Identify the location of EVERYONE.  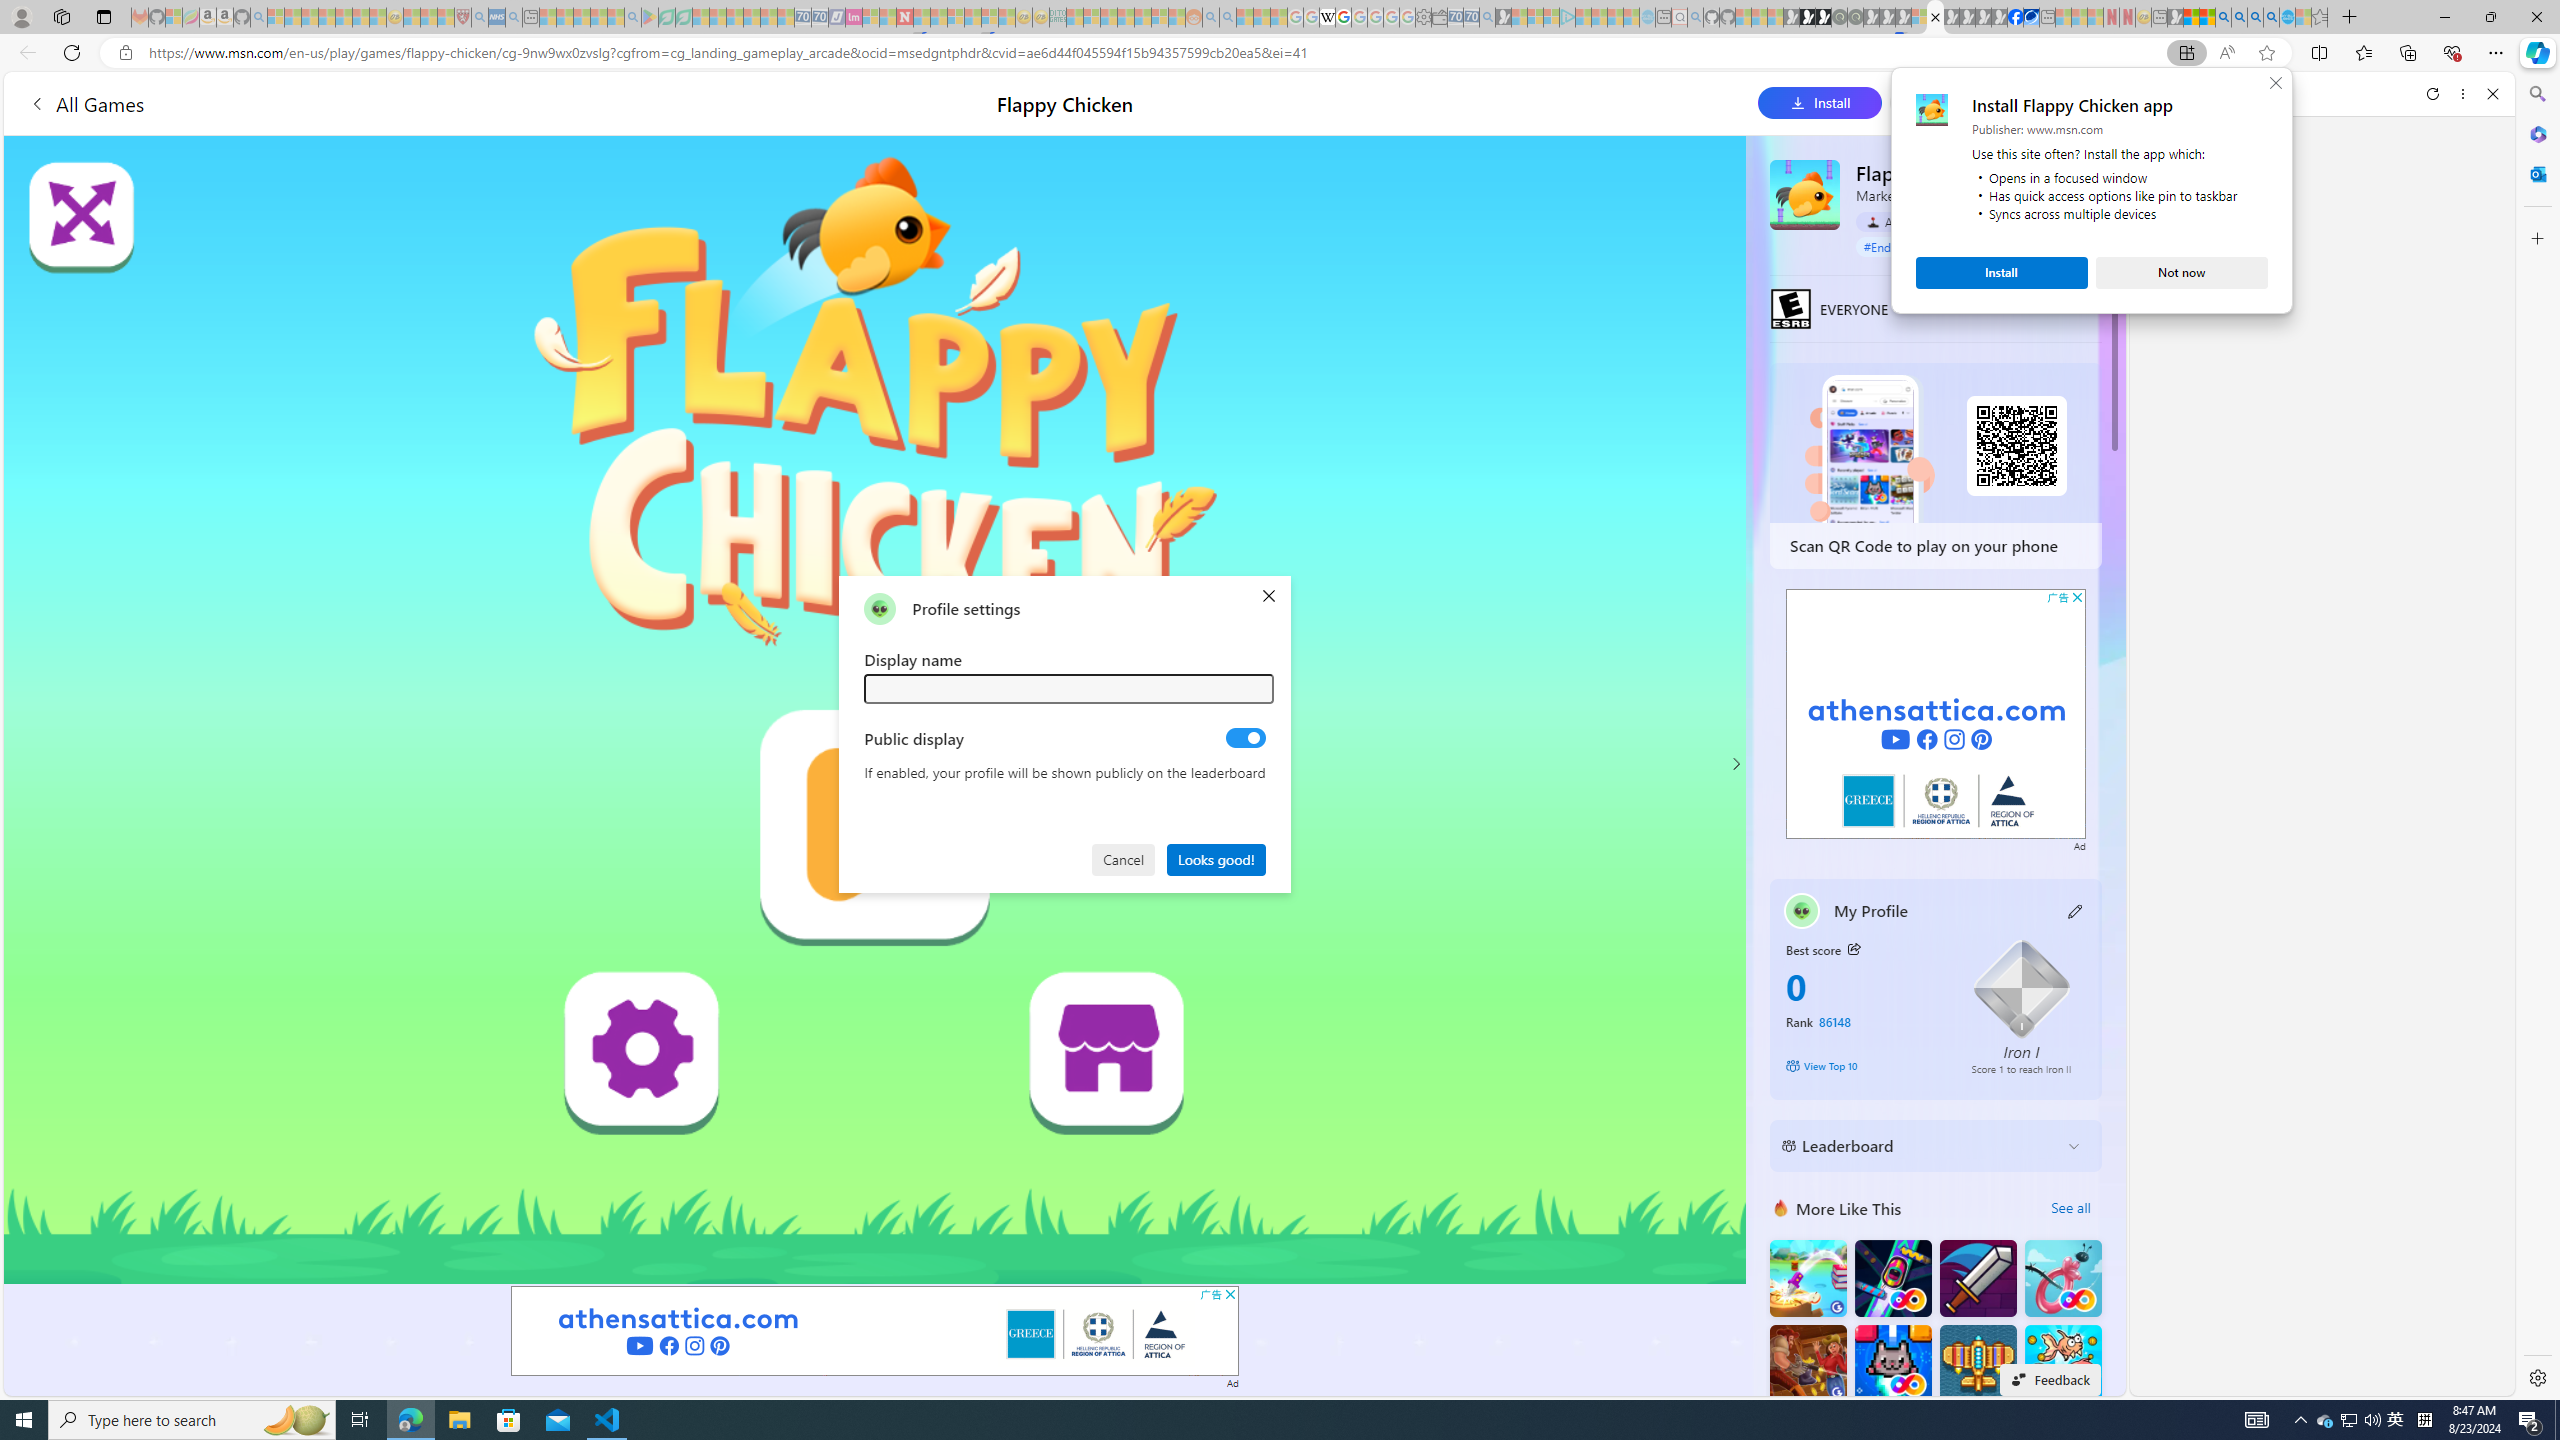
(192, 1420).